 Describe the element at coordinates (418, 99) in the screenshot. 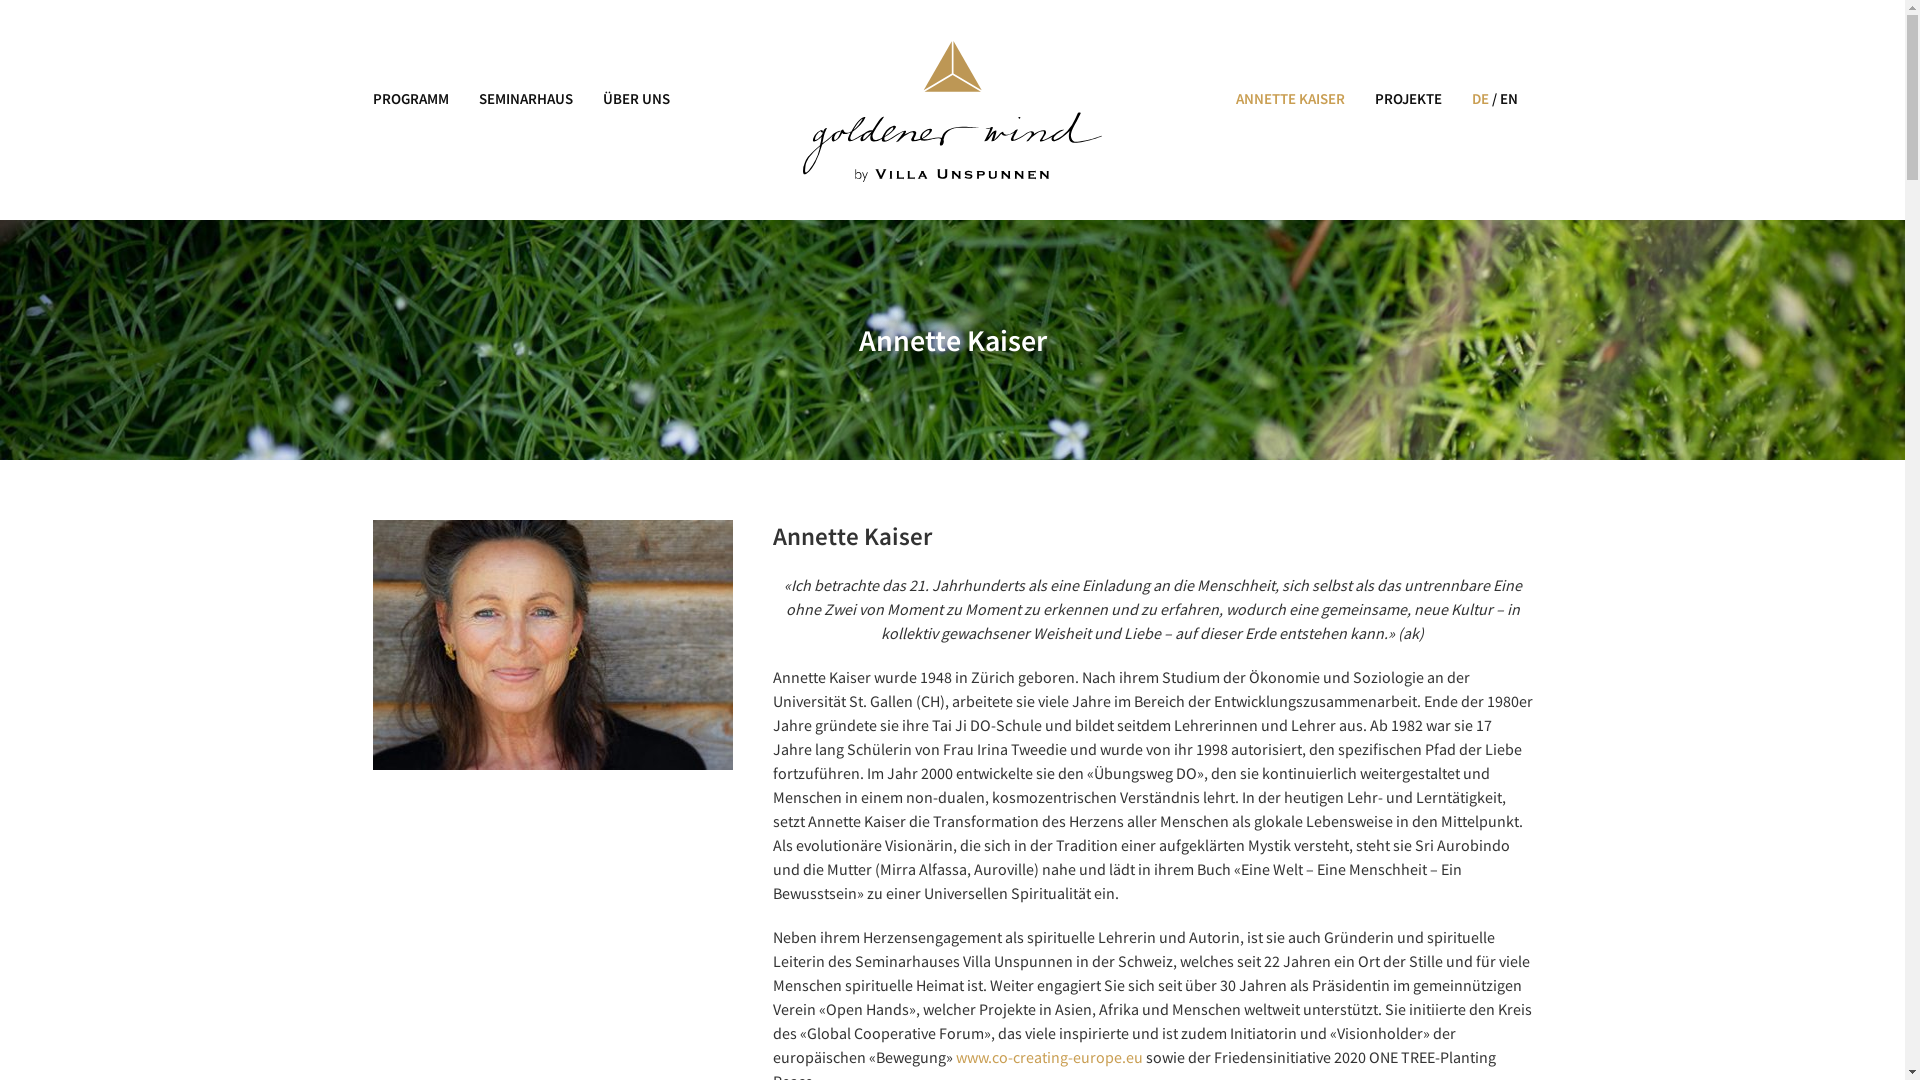

I see `PROGRAMM` at that location.